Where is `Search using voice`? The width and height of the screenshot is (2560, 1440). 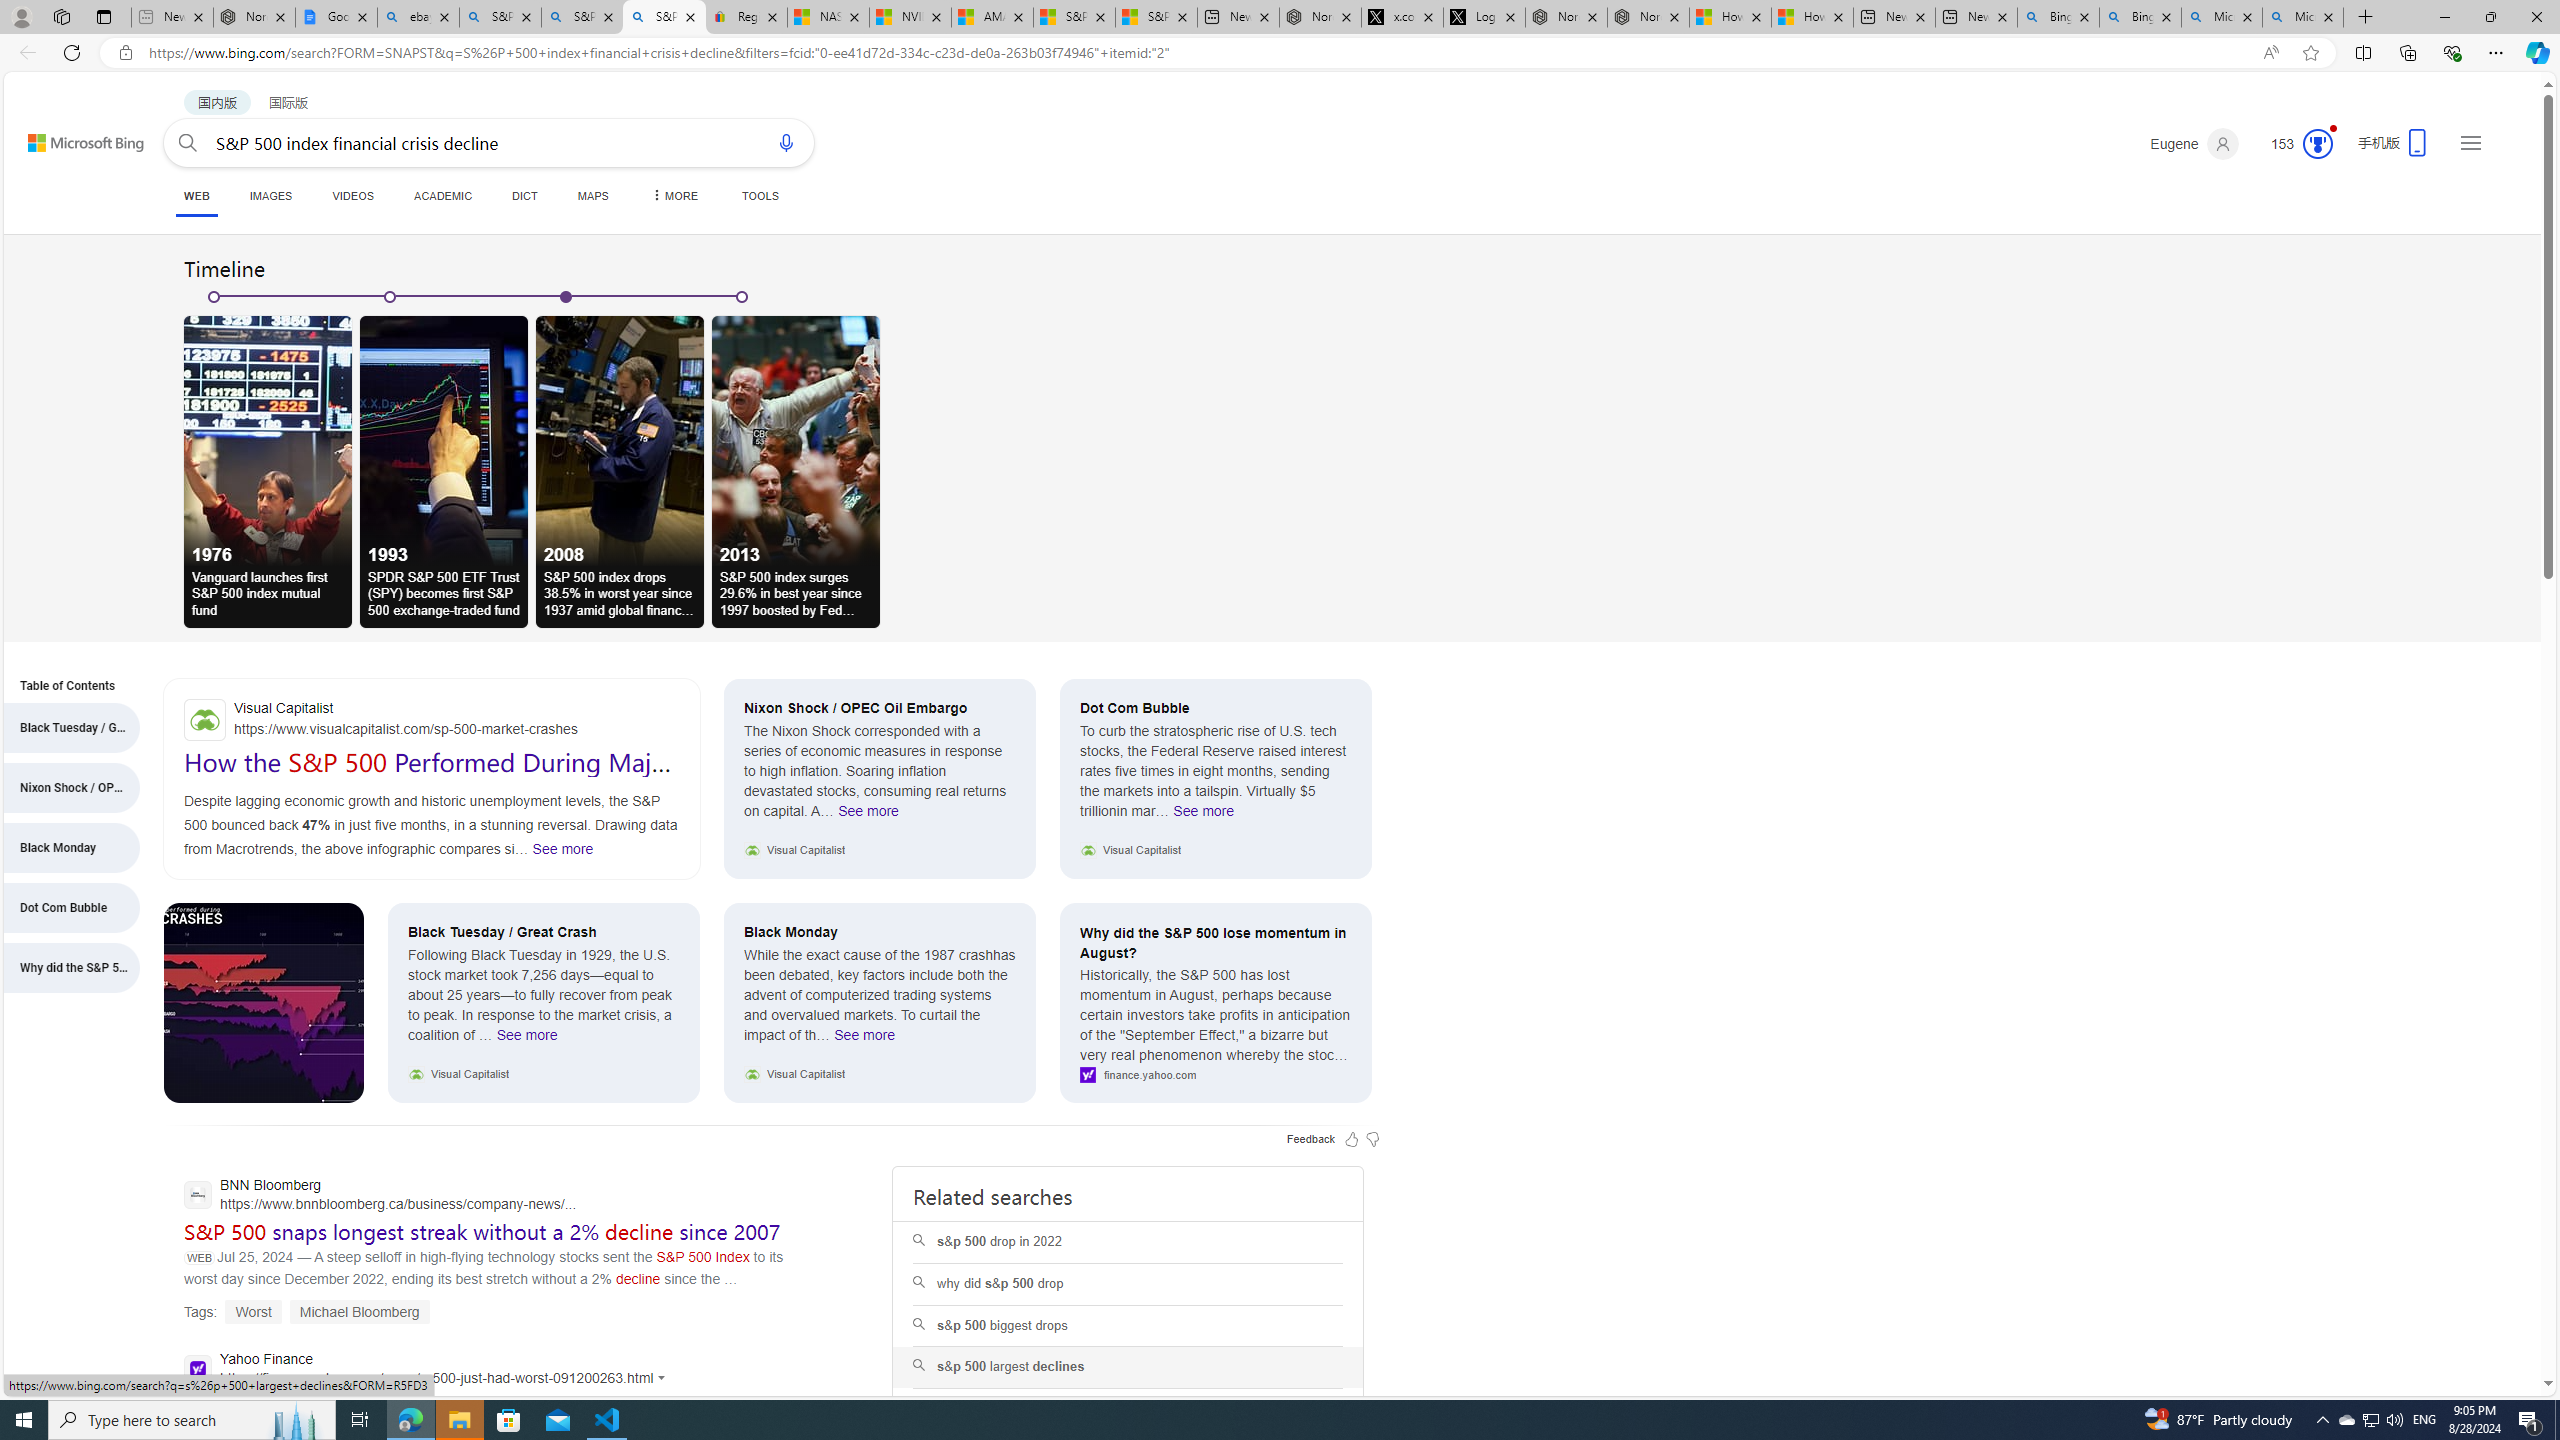
Search using voice is located at coordinates (786, 142).